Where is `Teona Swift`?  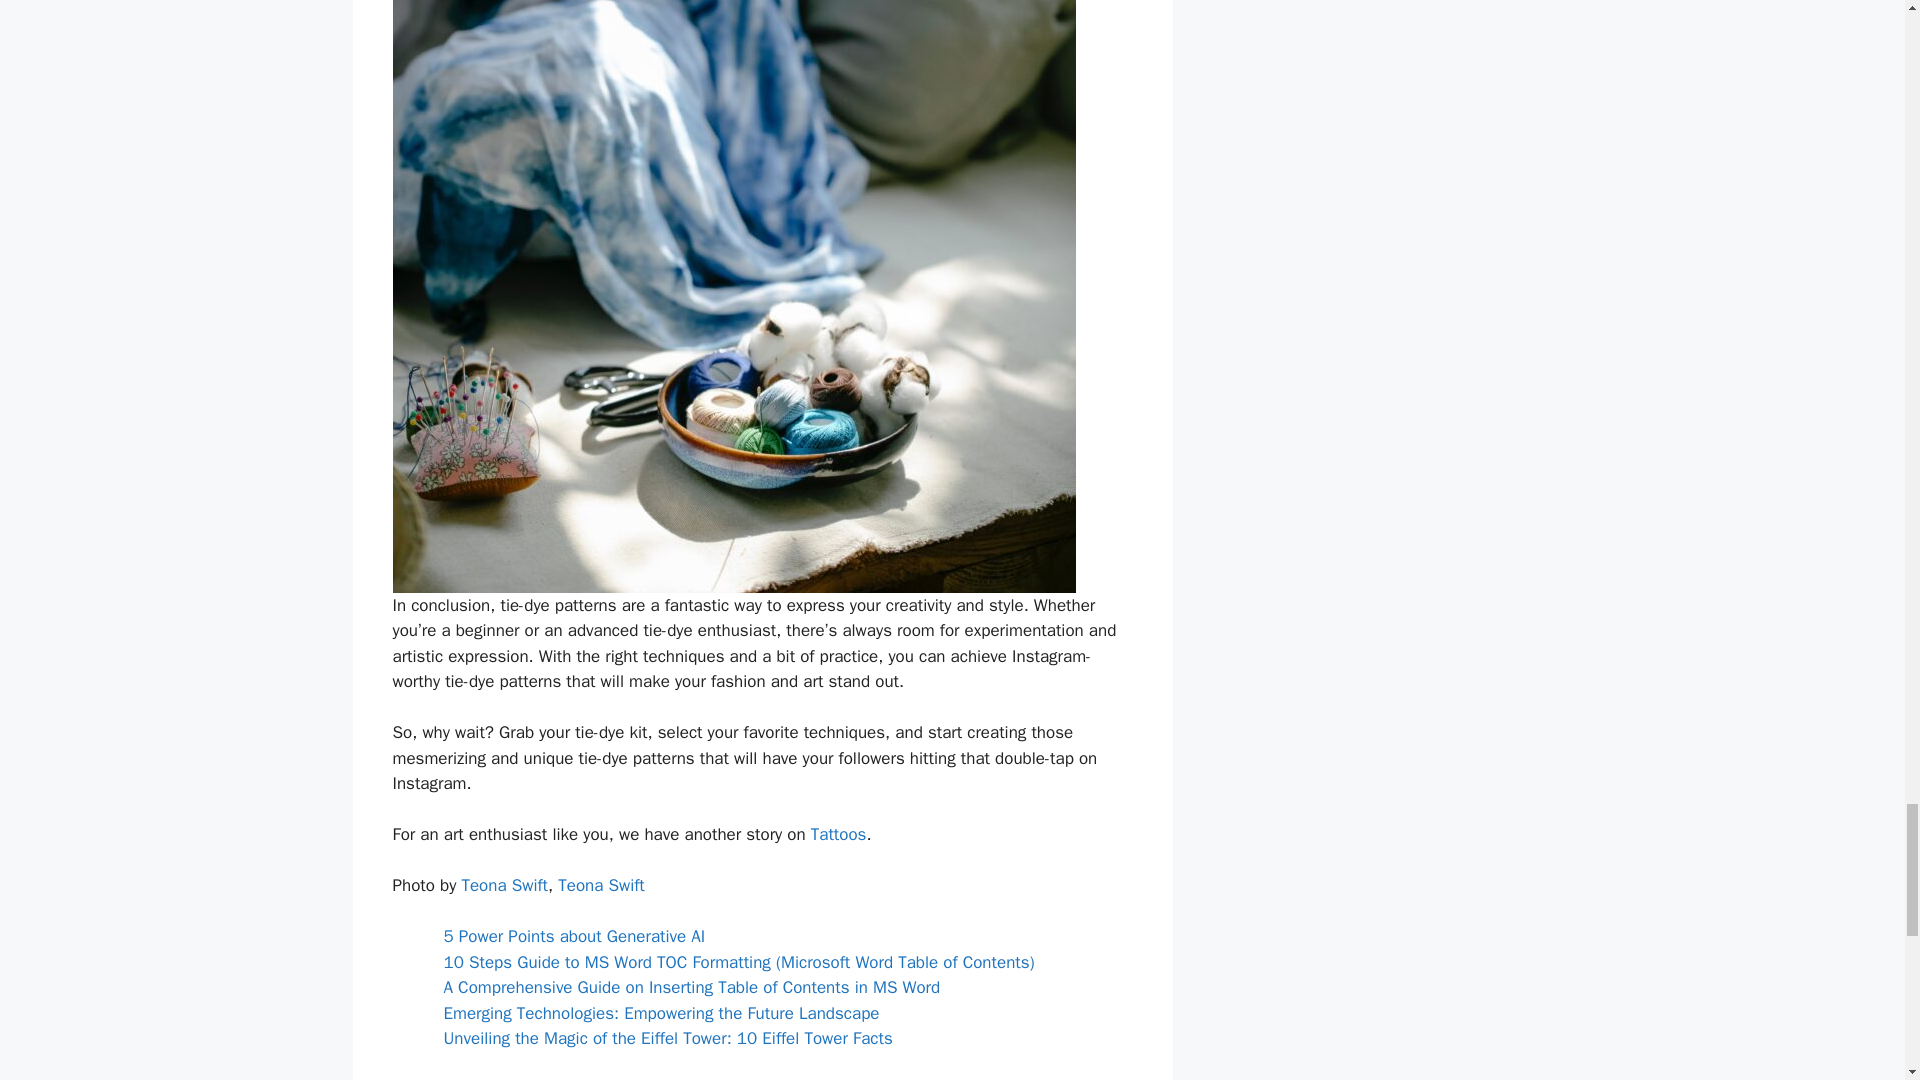 Teona Swift is located at coordinates (602, 885).